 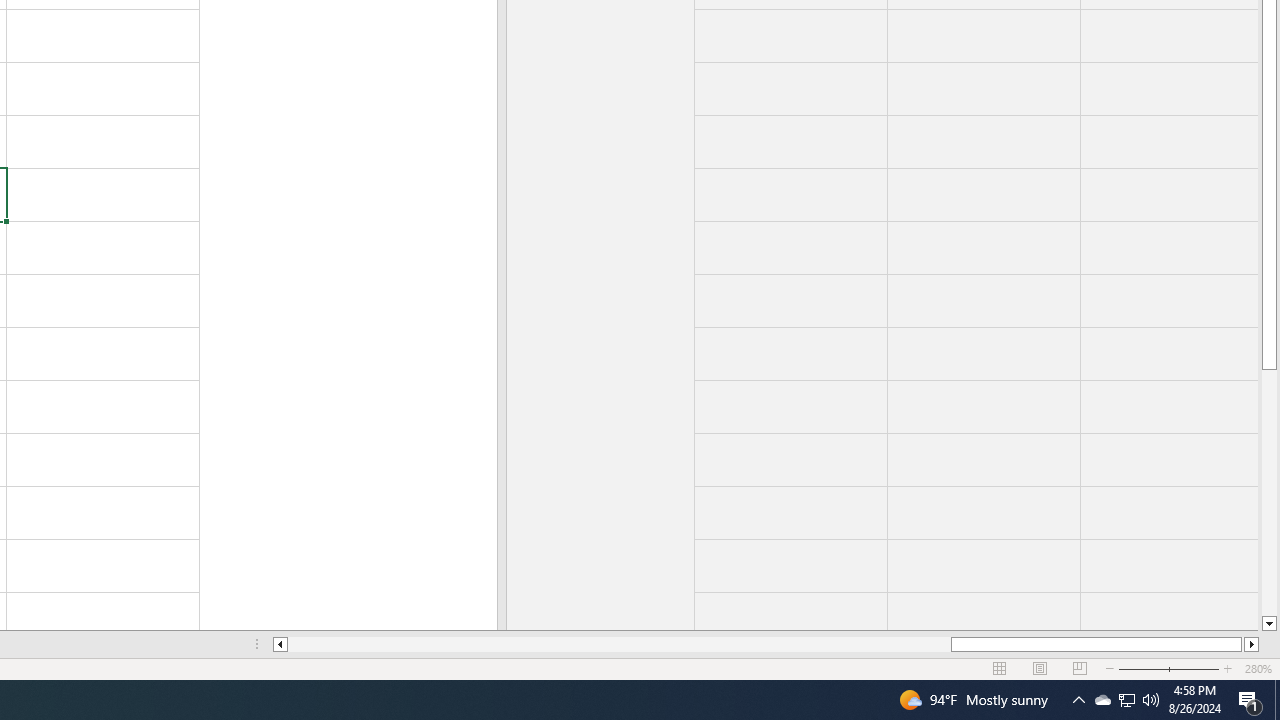 I want to click on Page Break Preview, so click(x=1079, y=668).